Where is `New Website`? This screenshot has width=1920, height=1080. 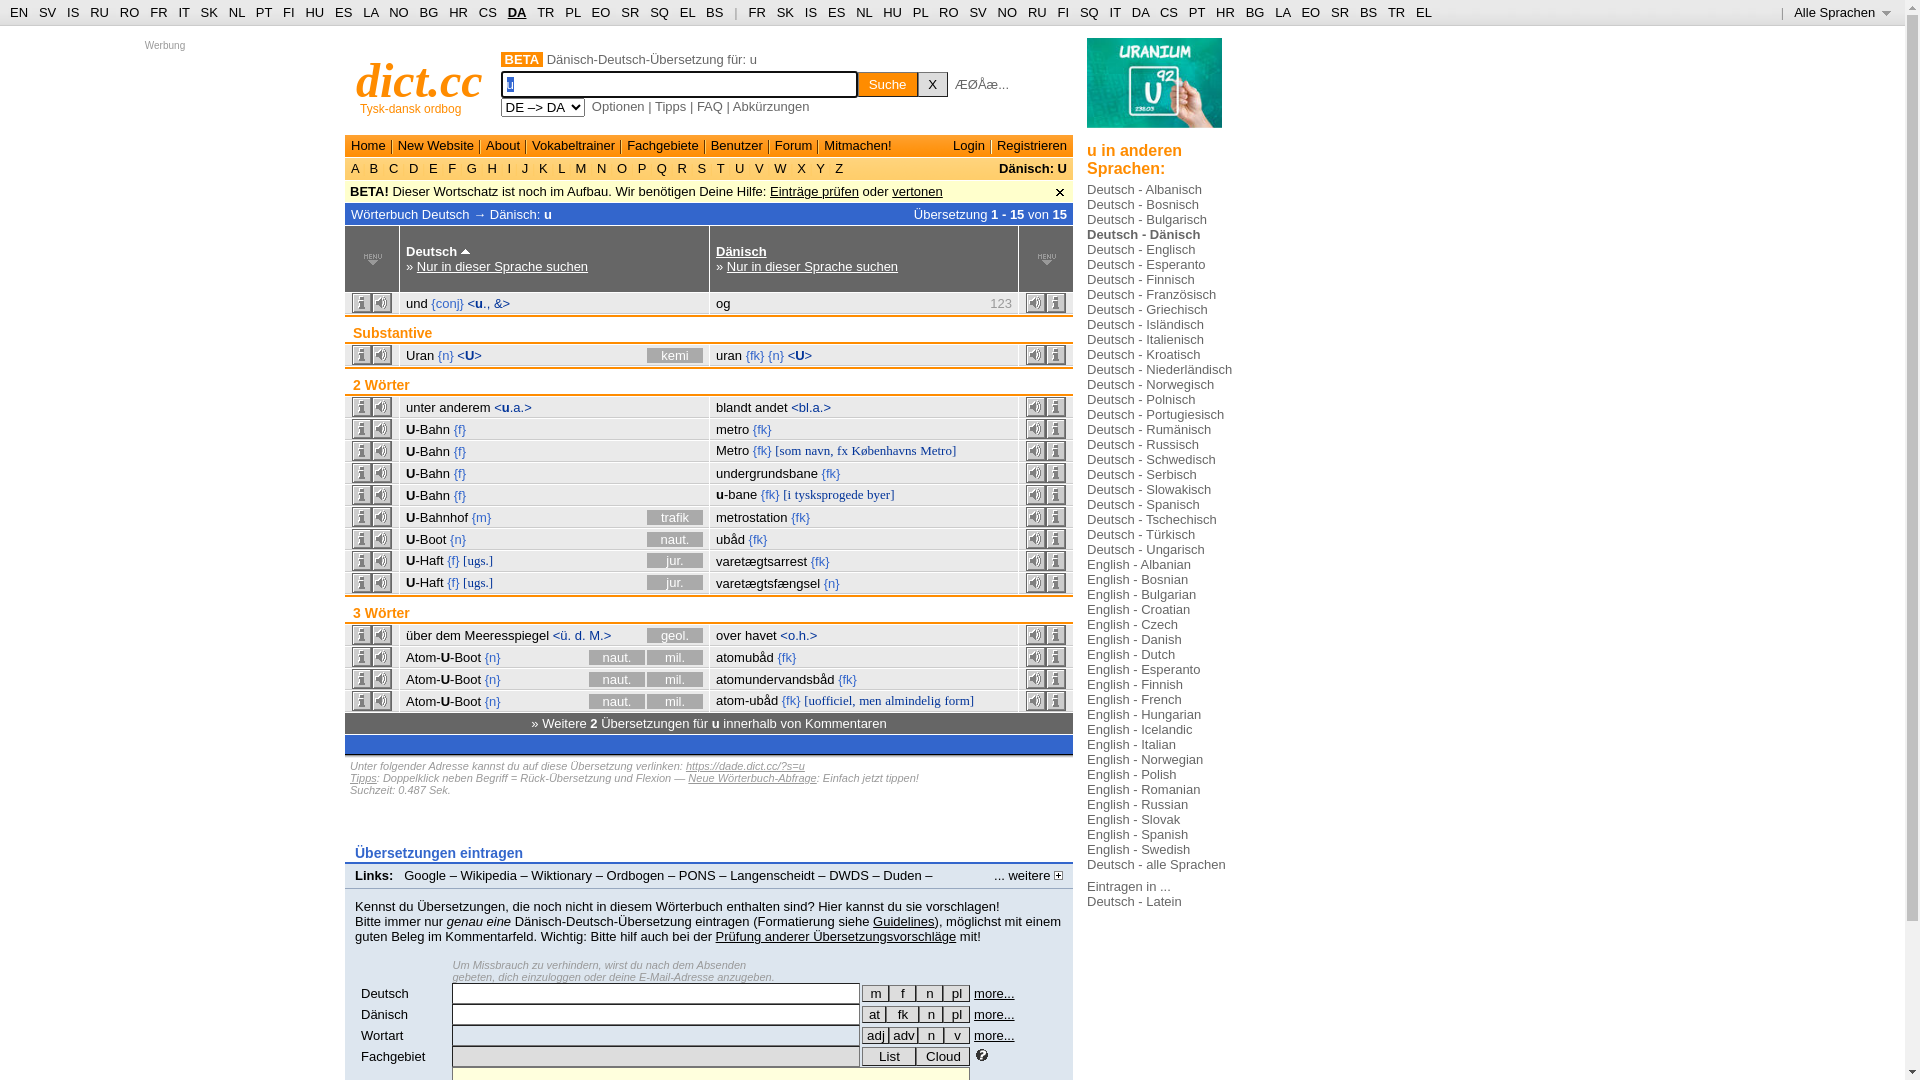 New Website is located at coordinates (436, 146).